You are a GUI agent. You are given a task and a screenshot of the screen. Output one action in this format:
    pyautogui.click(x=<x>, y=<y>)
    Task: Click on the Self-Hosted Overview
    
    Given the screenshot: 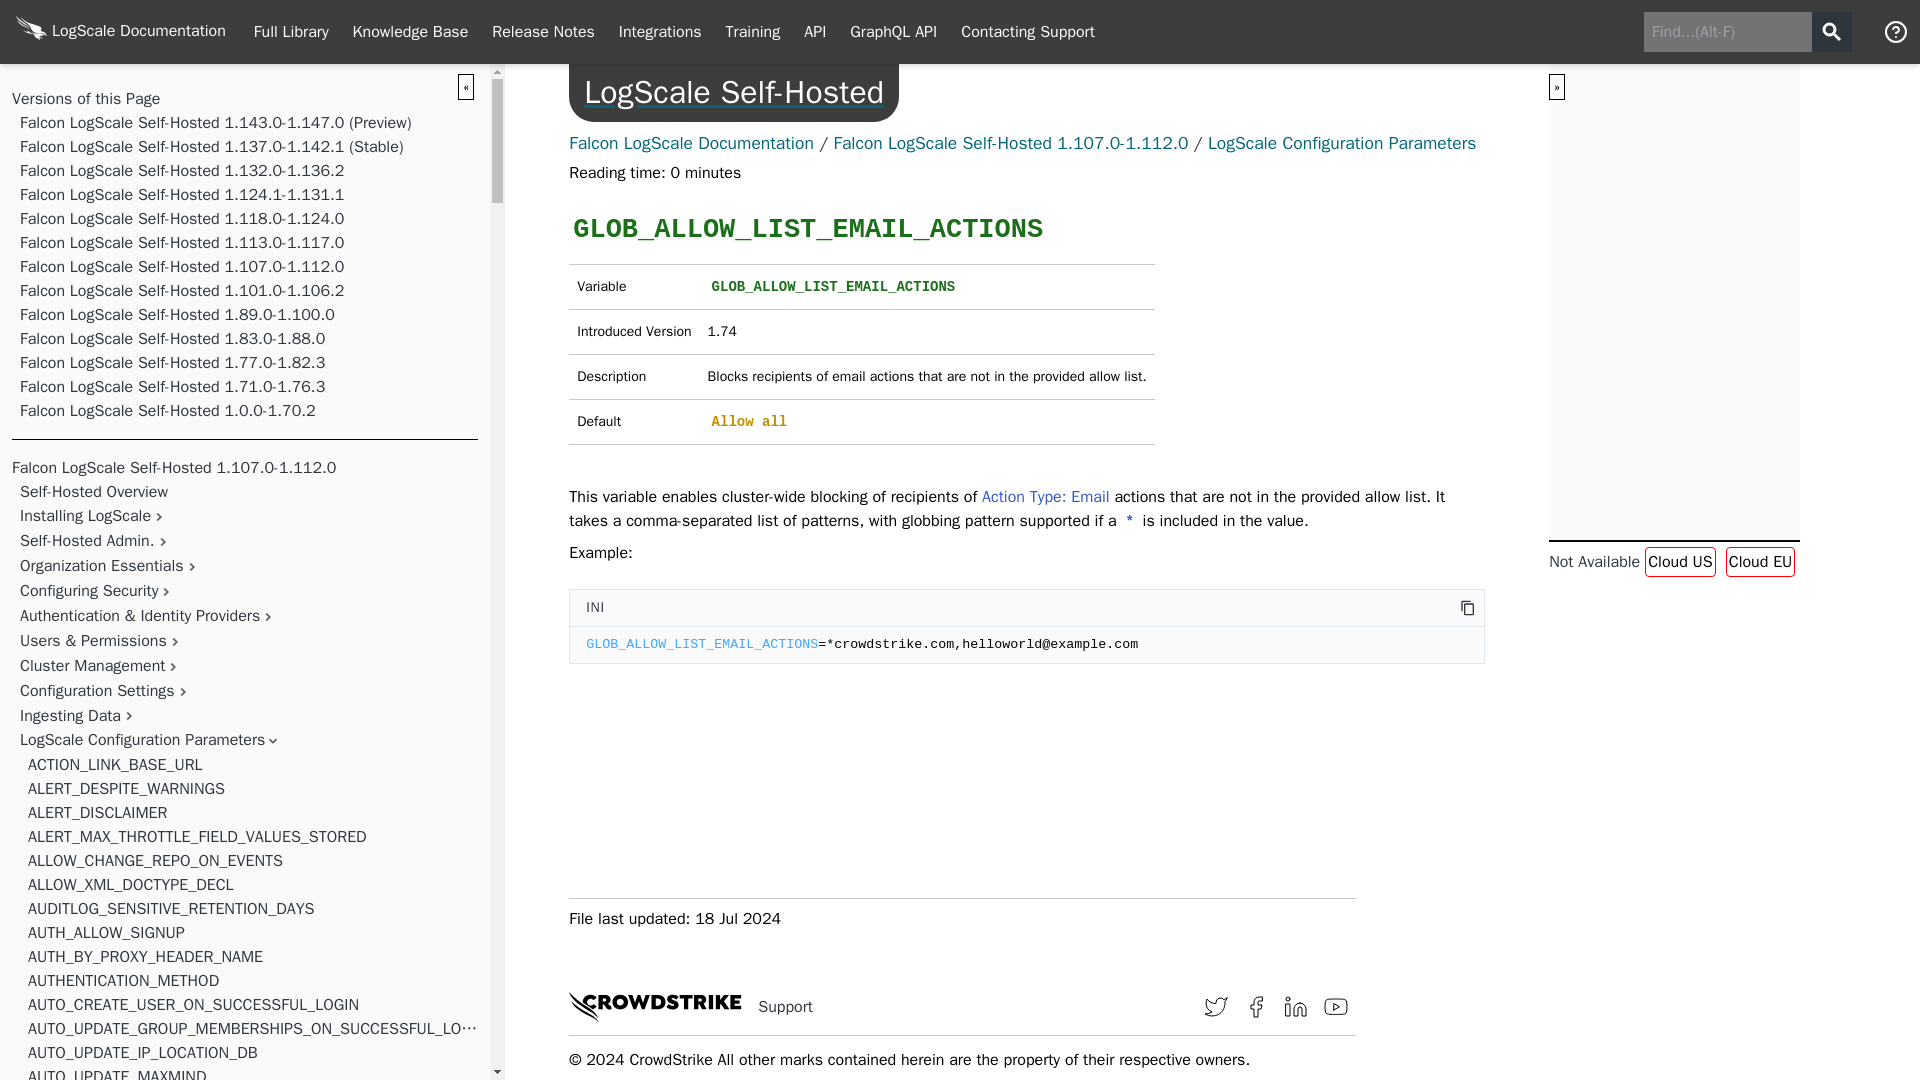 What is the action you would take?
    pyautogui.click(x=94, y=492)
    